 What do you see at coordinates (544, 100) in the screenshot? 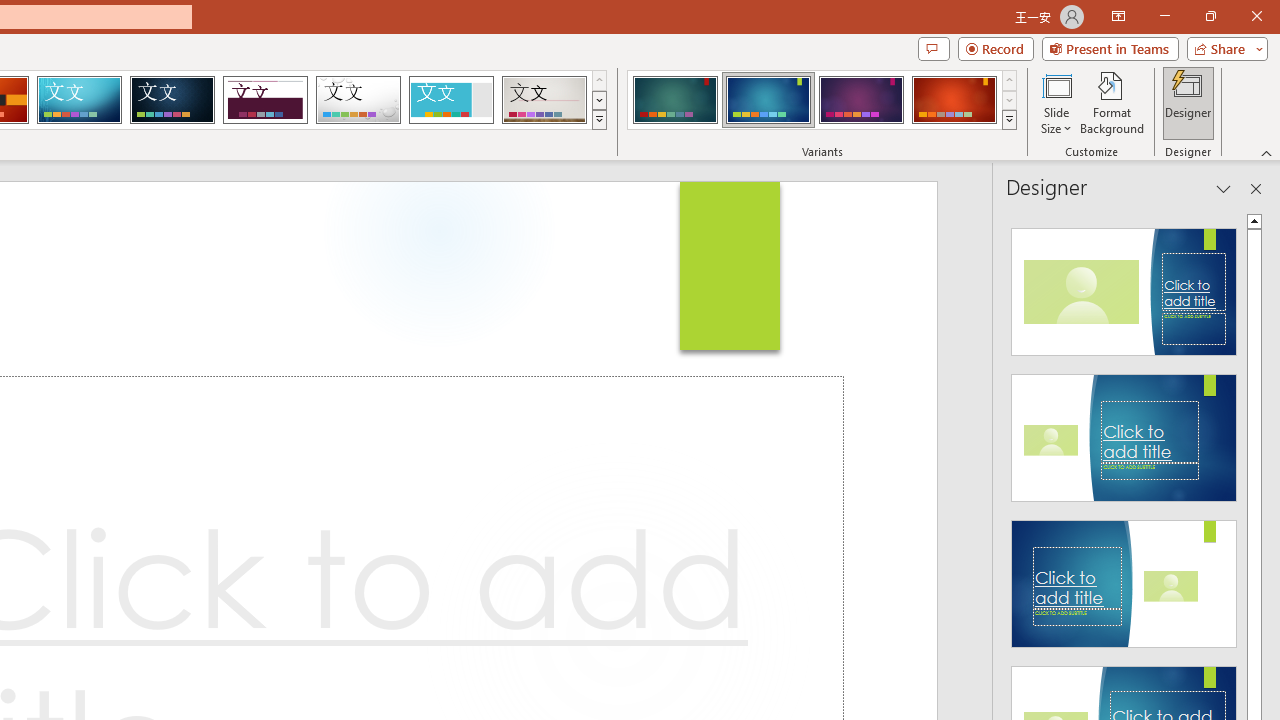
I see `Gallery Loading Preview...` at bounding box center [544, 100].